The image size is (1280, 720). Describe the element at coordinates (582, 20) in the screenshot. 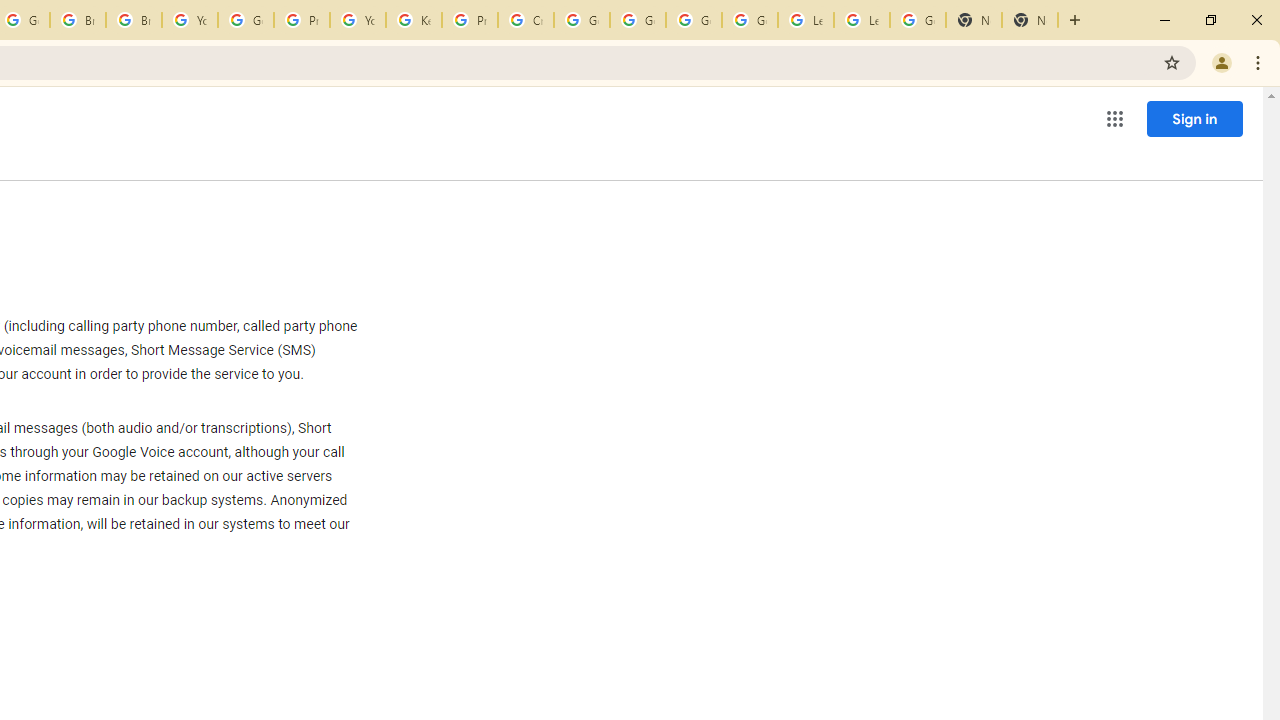

I see `Google Account Help` at that location.